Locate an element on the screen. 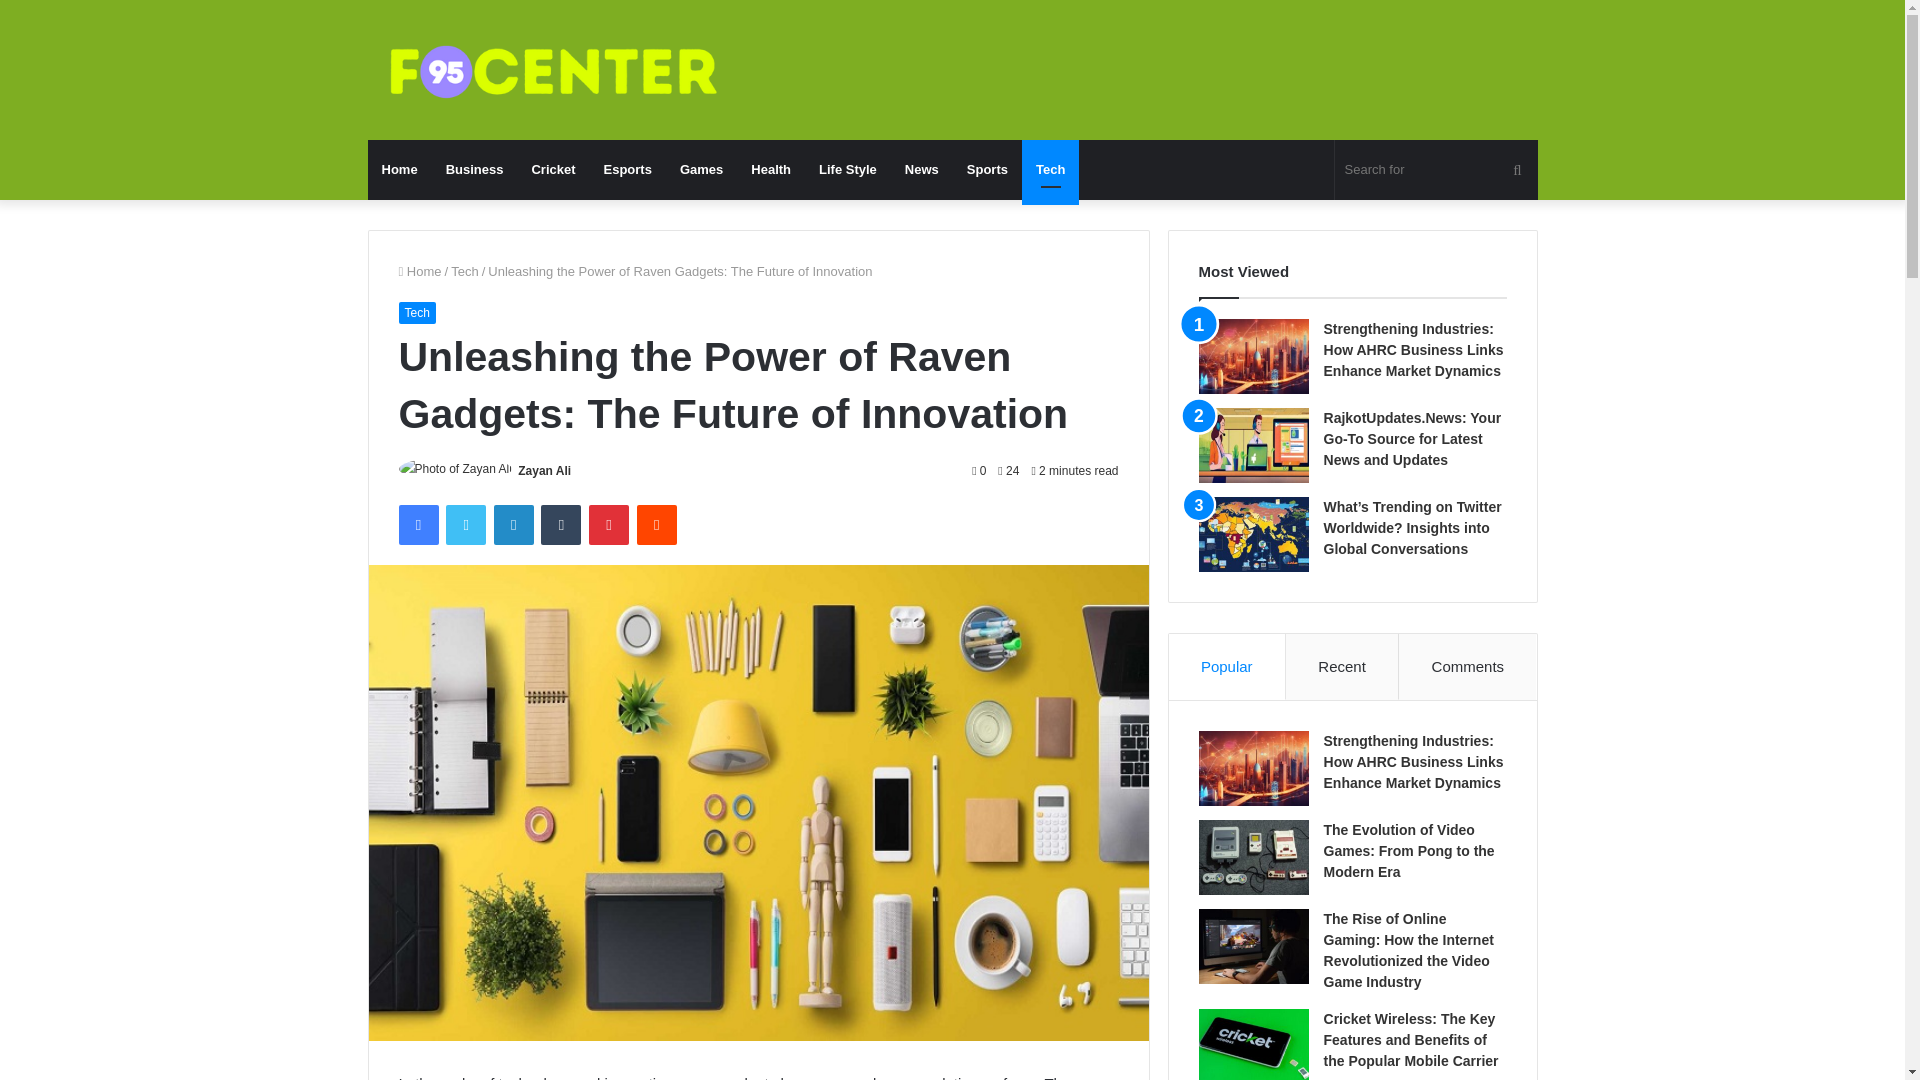 This screenshot has height=1080, width=1920. LinkedIn is located at coordinates (513, 525).